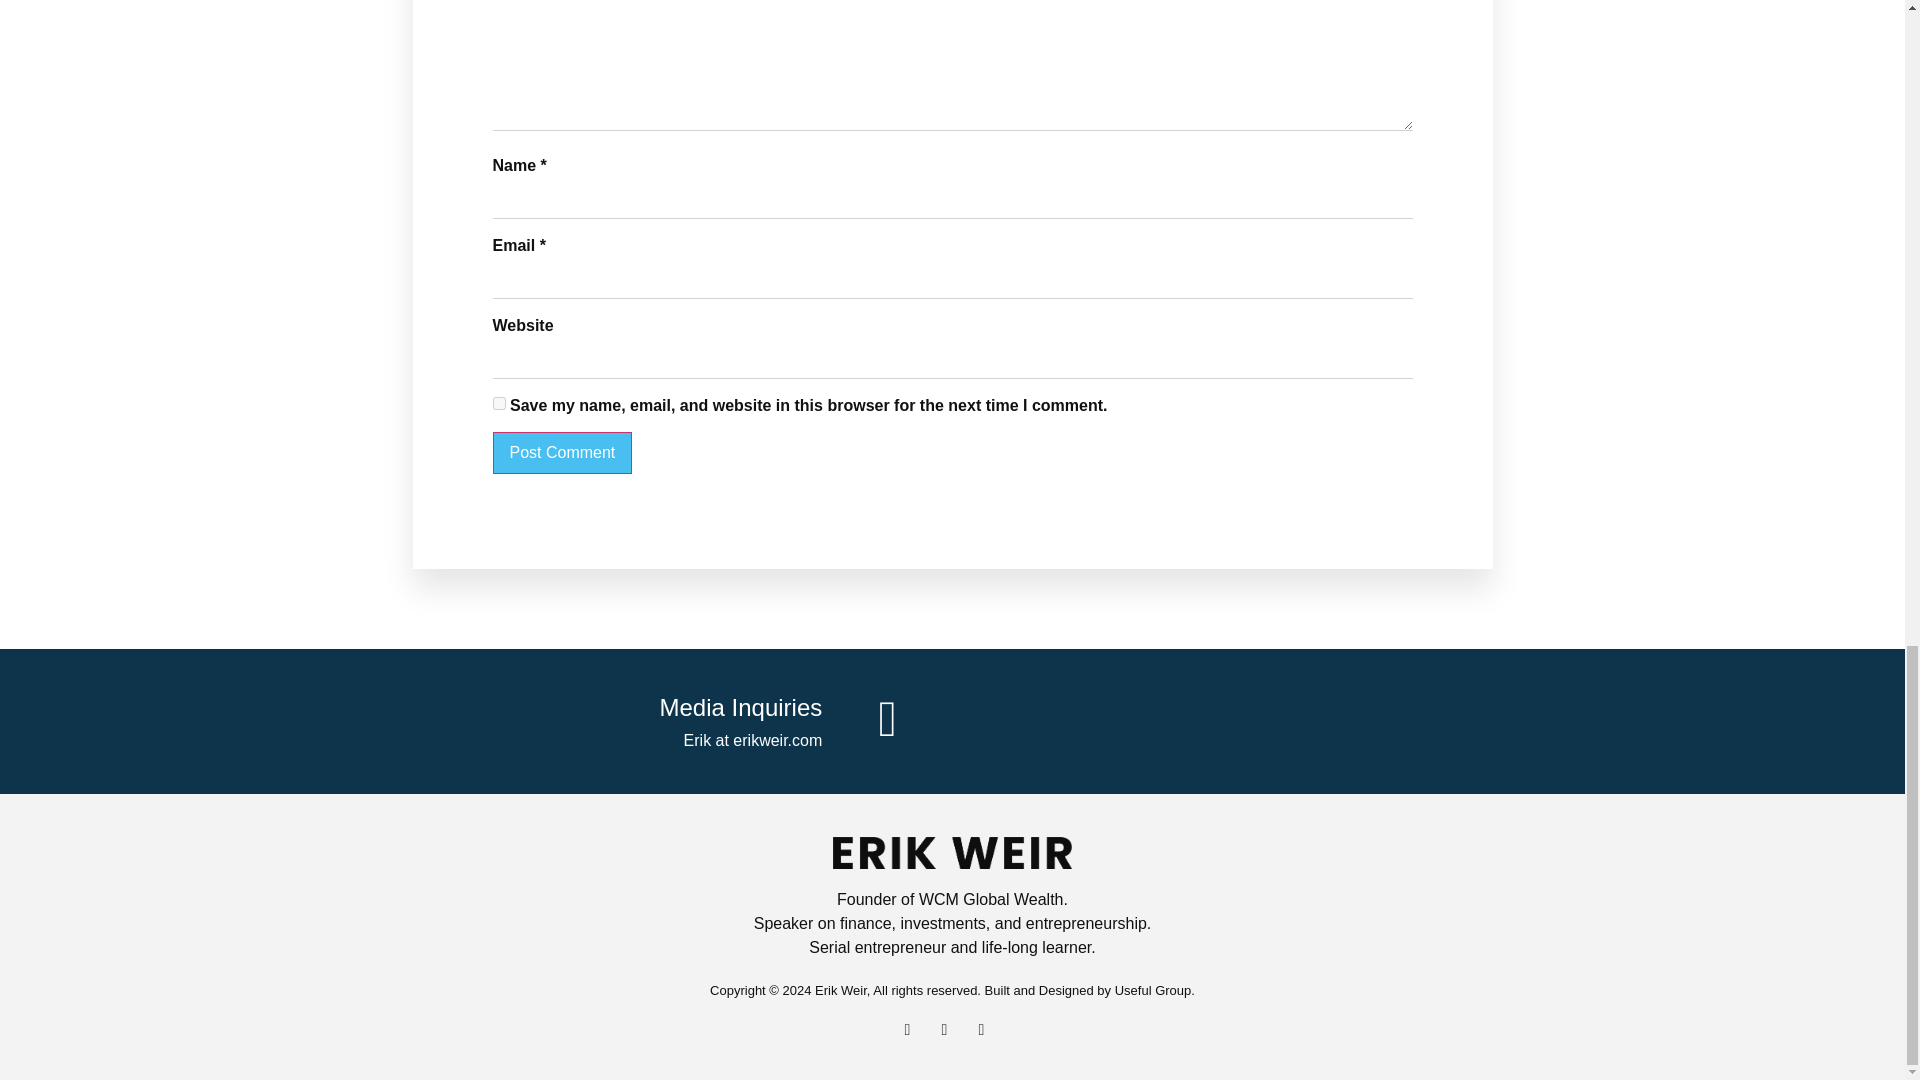  I want to click on yes, so click(498, 404).